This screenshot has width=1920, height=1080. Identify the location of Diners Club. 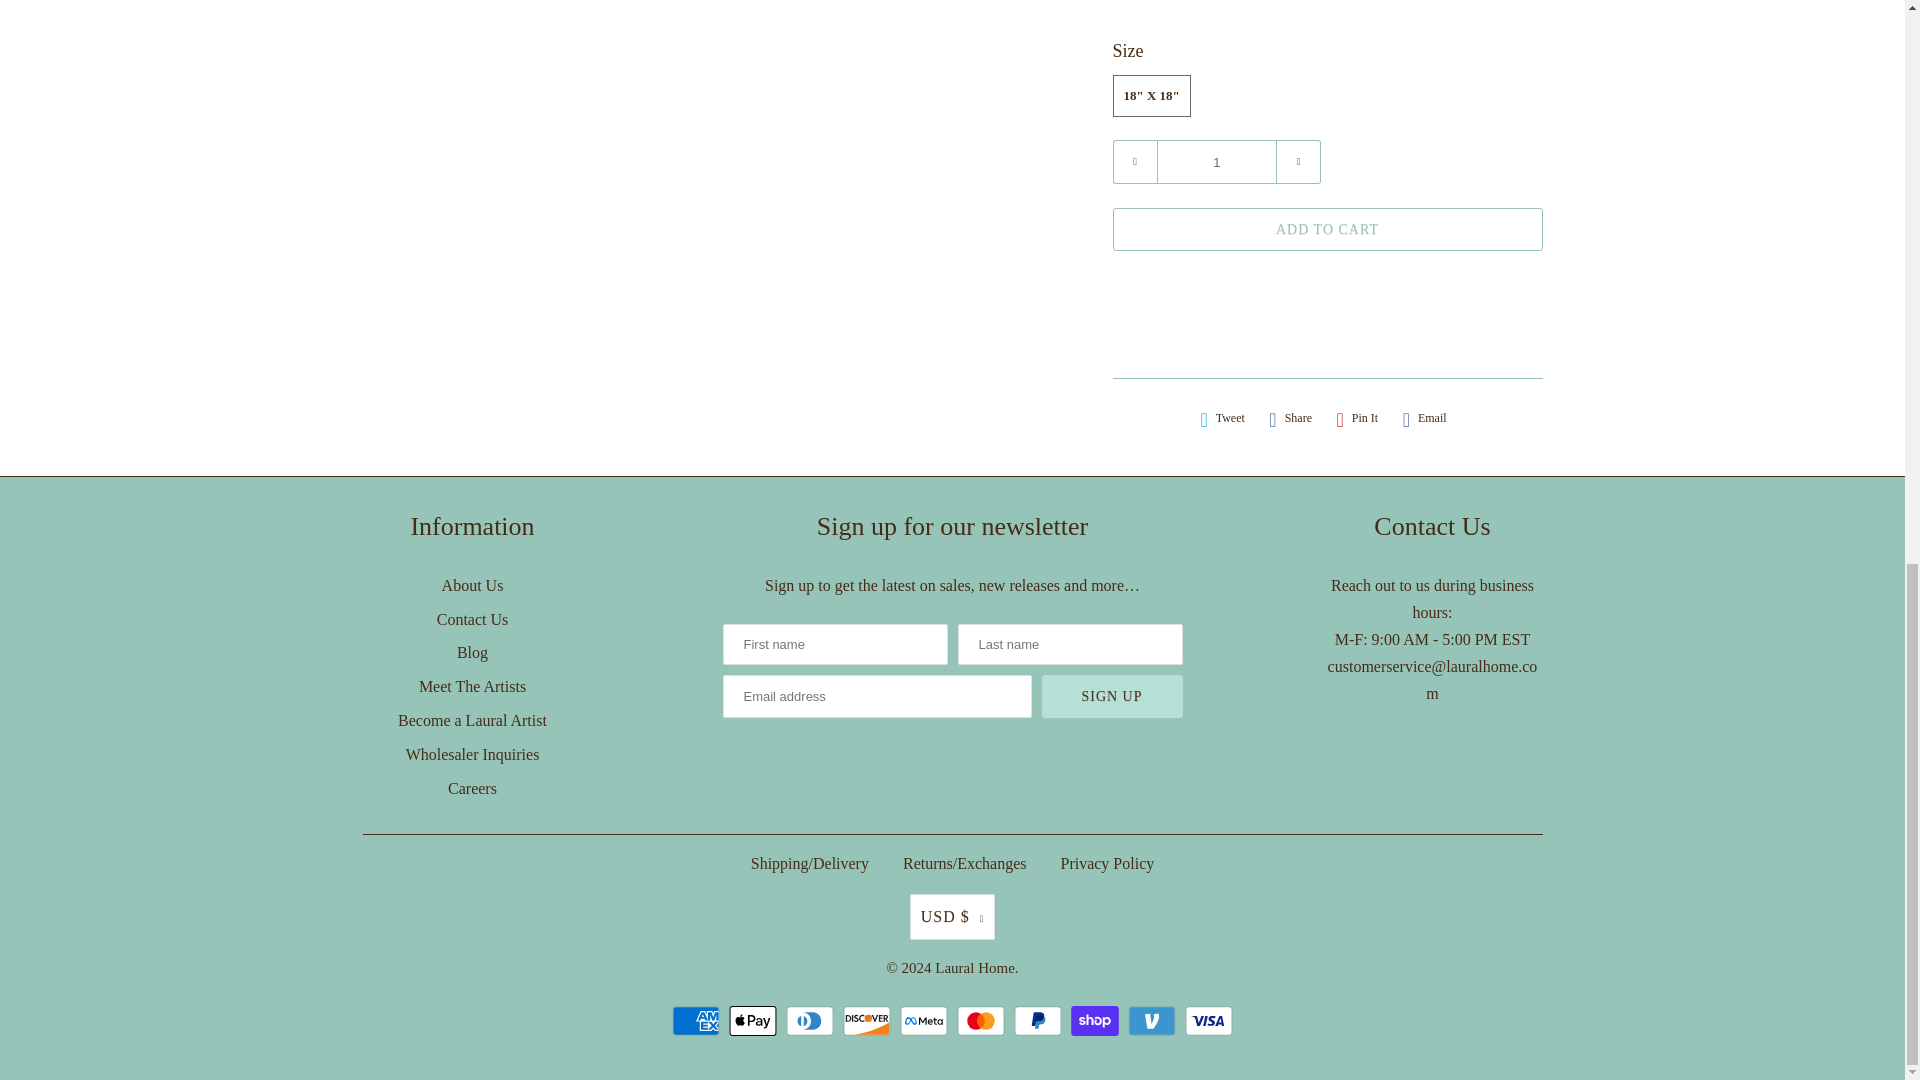
(812, 1020).